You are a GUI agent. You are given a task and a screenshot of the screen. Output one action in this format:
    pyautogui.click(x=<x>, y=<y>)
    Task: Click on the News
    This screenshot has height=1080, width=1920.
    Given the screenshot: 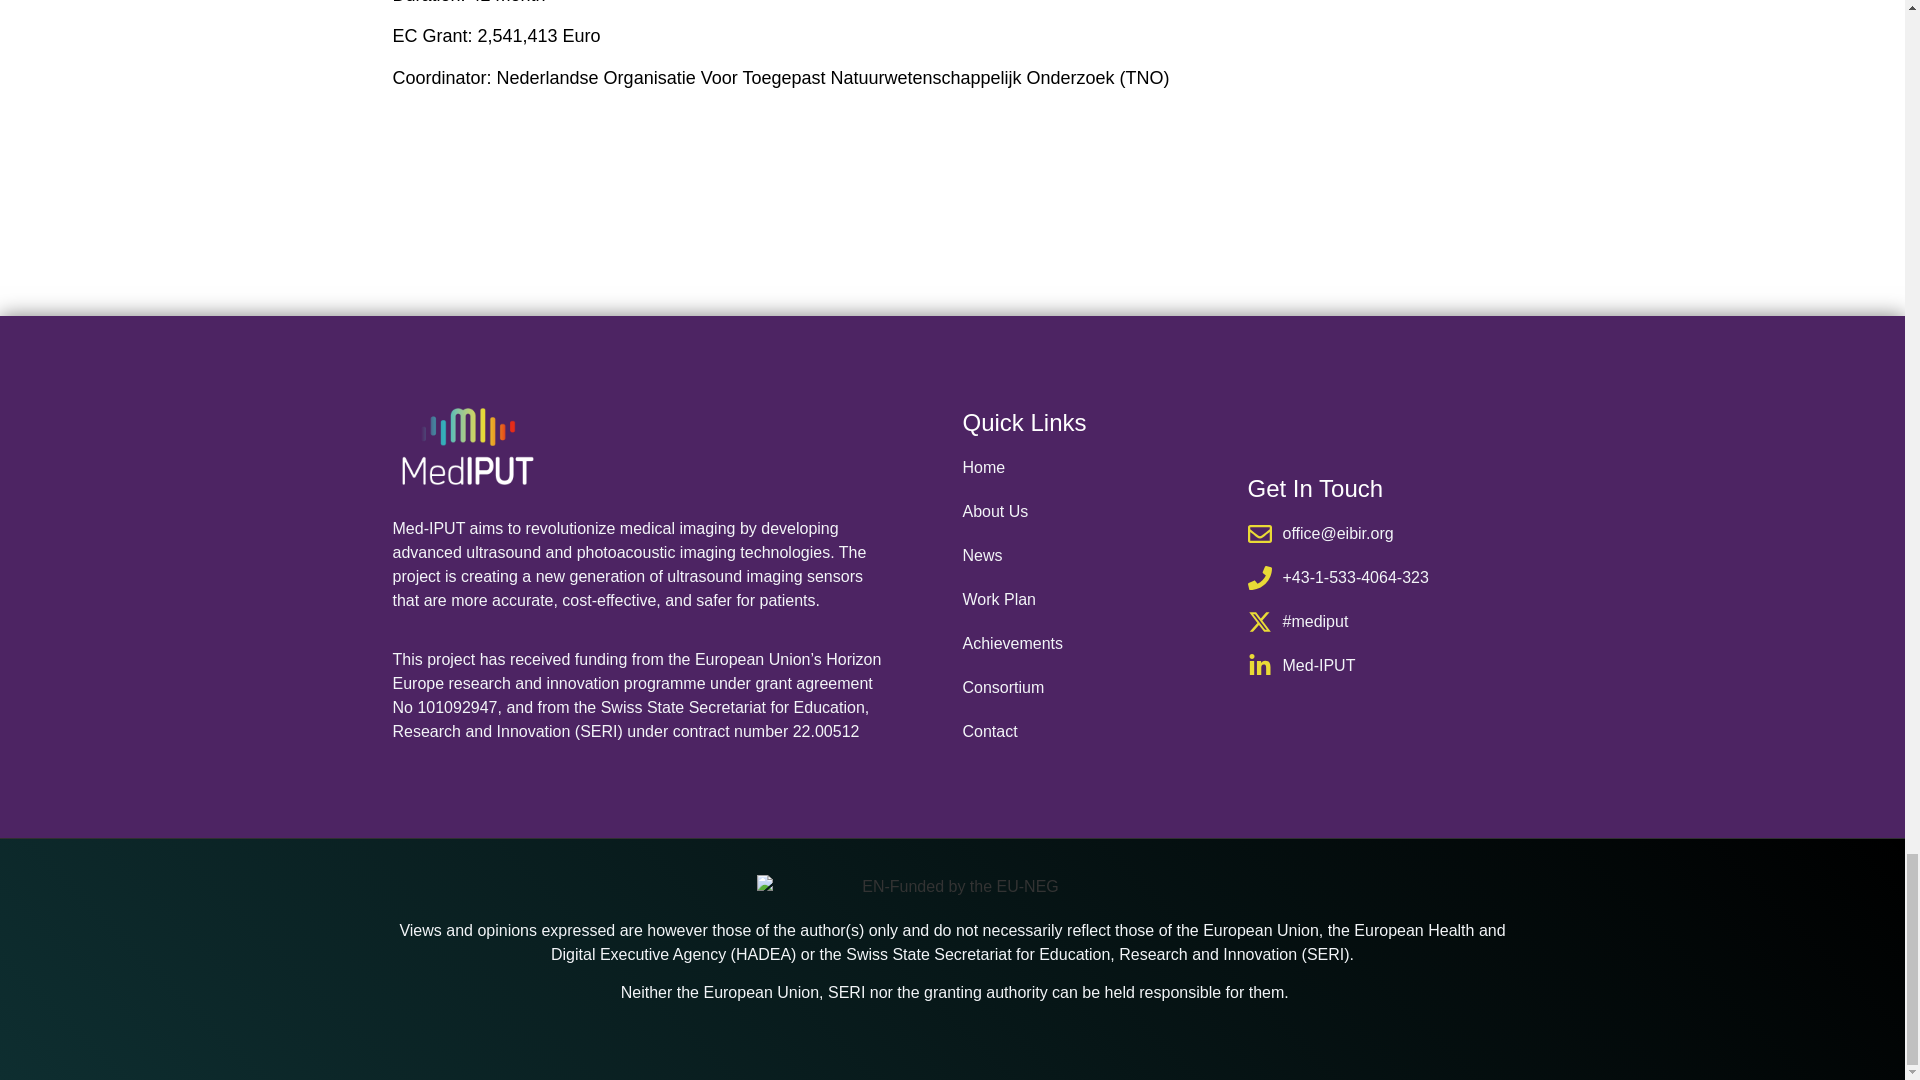 What is the action you would take?
    pyautogui.click(x=1094, y=556)
    